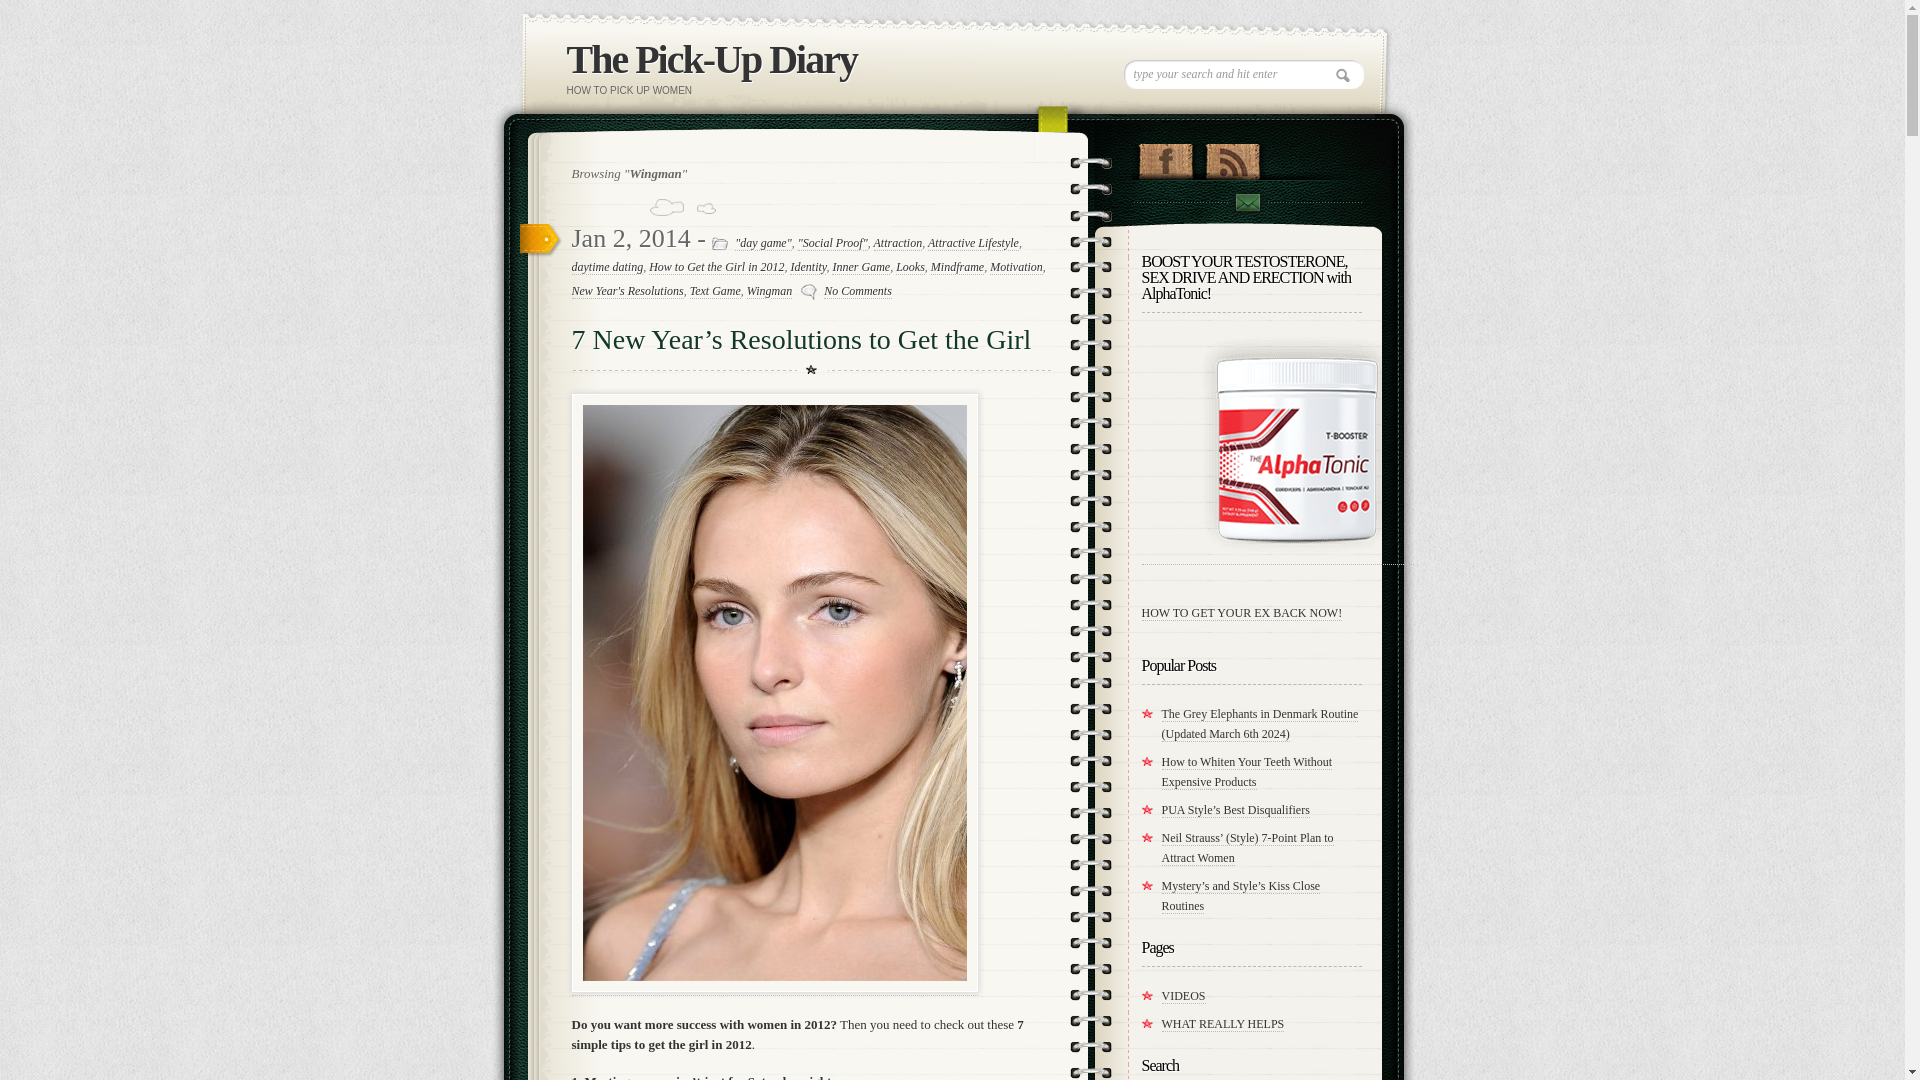  What do you see at coordinates (1246, 772) in the screenshot?
I see `How to Whiten Your Teeth Without Expensive Products` at bounding box center [1246, 772].